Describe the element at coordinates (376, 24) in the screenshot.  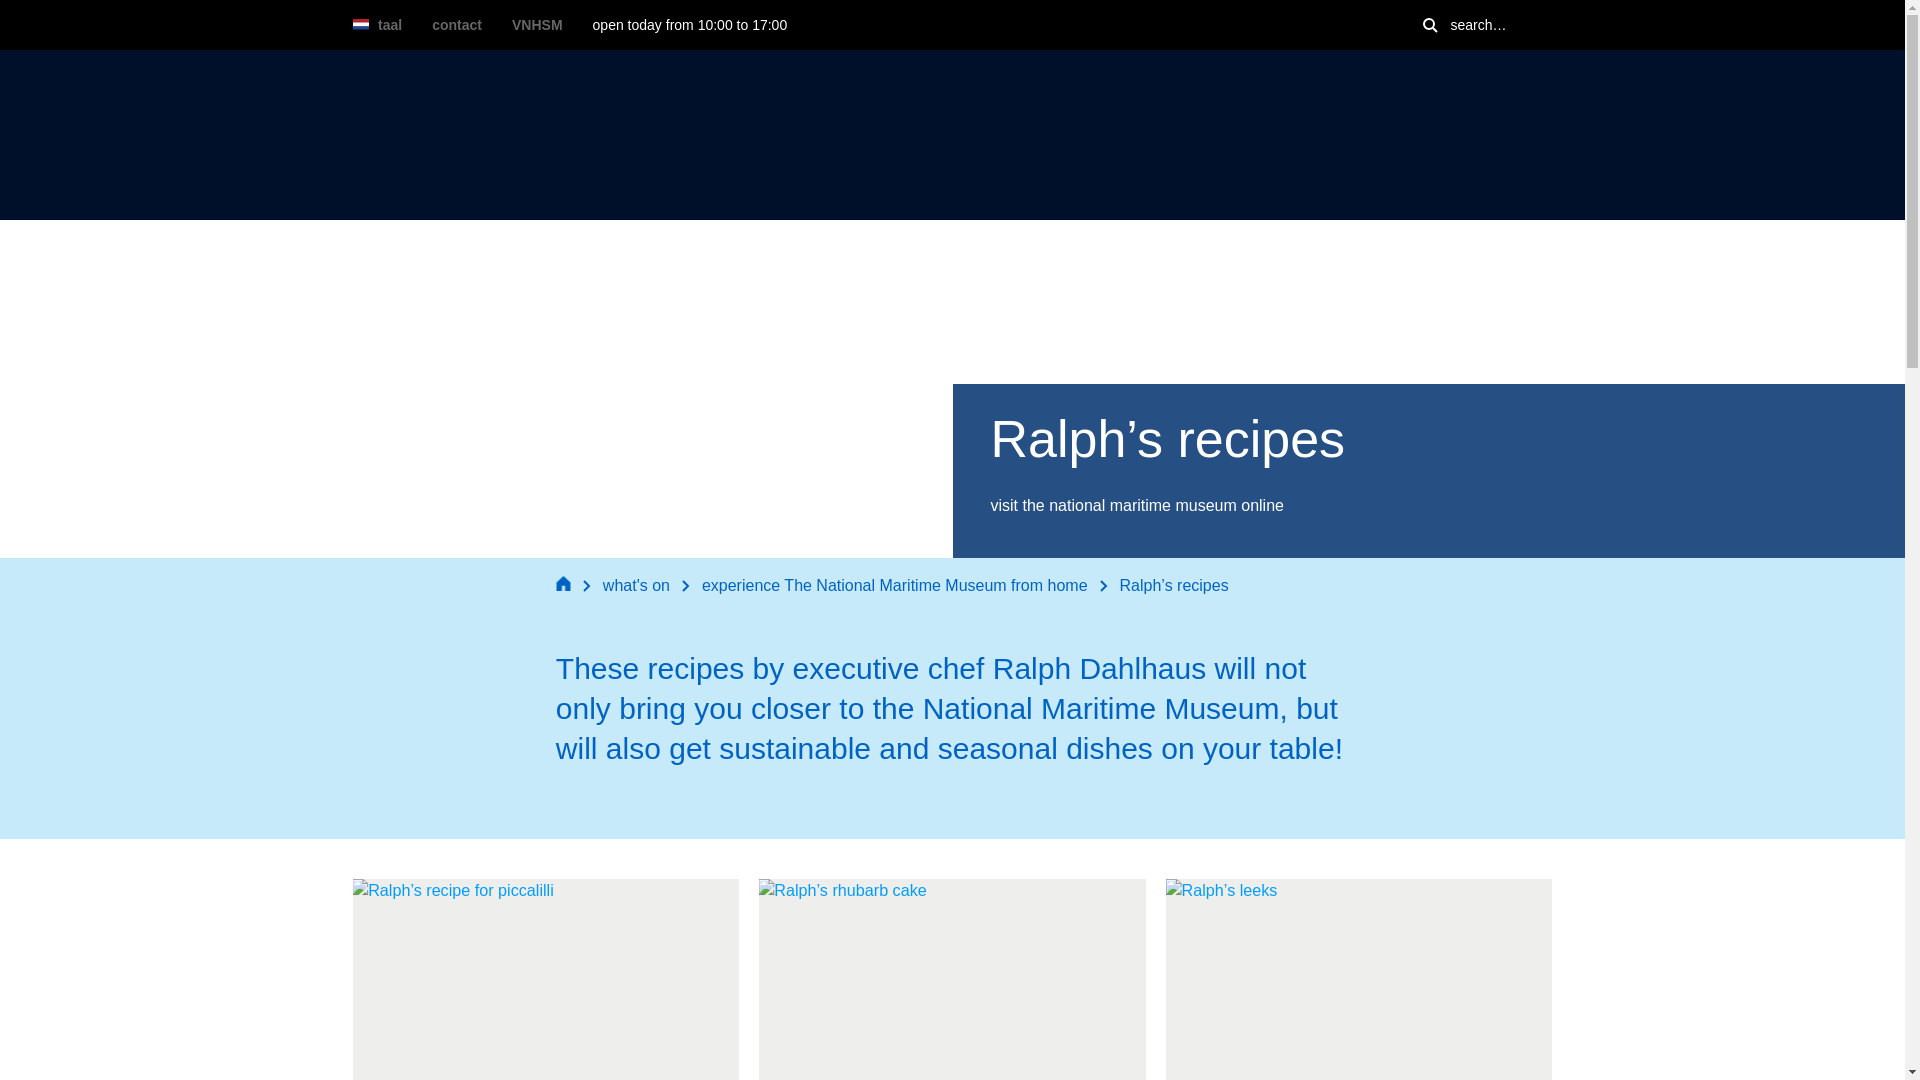
I see `Language` at that location.